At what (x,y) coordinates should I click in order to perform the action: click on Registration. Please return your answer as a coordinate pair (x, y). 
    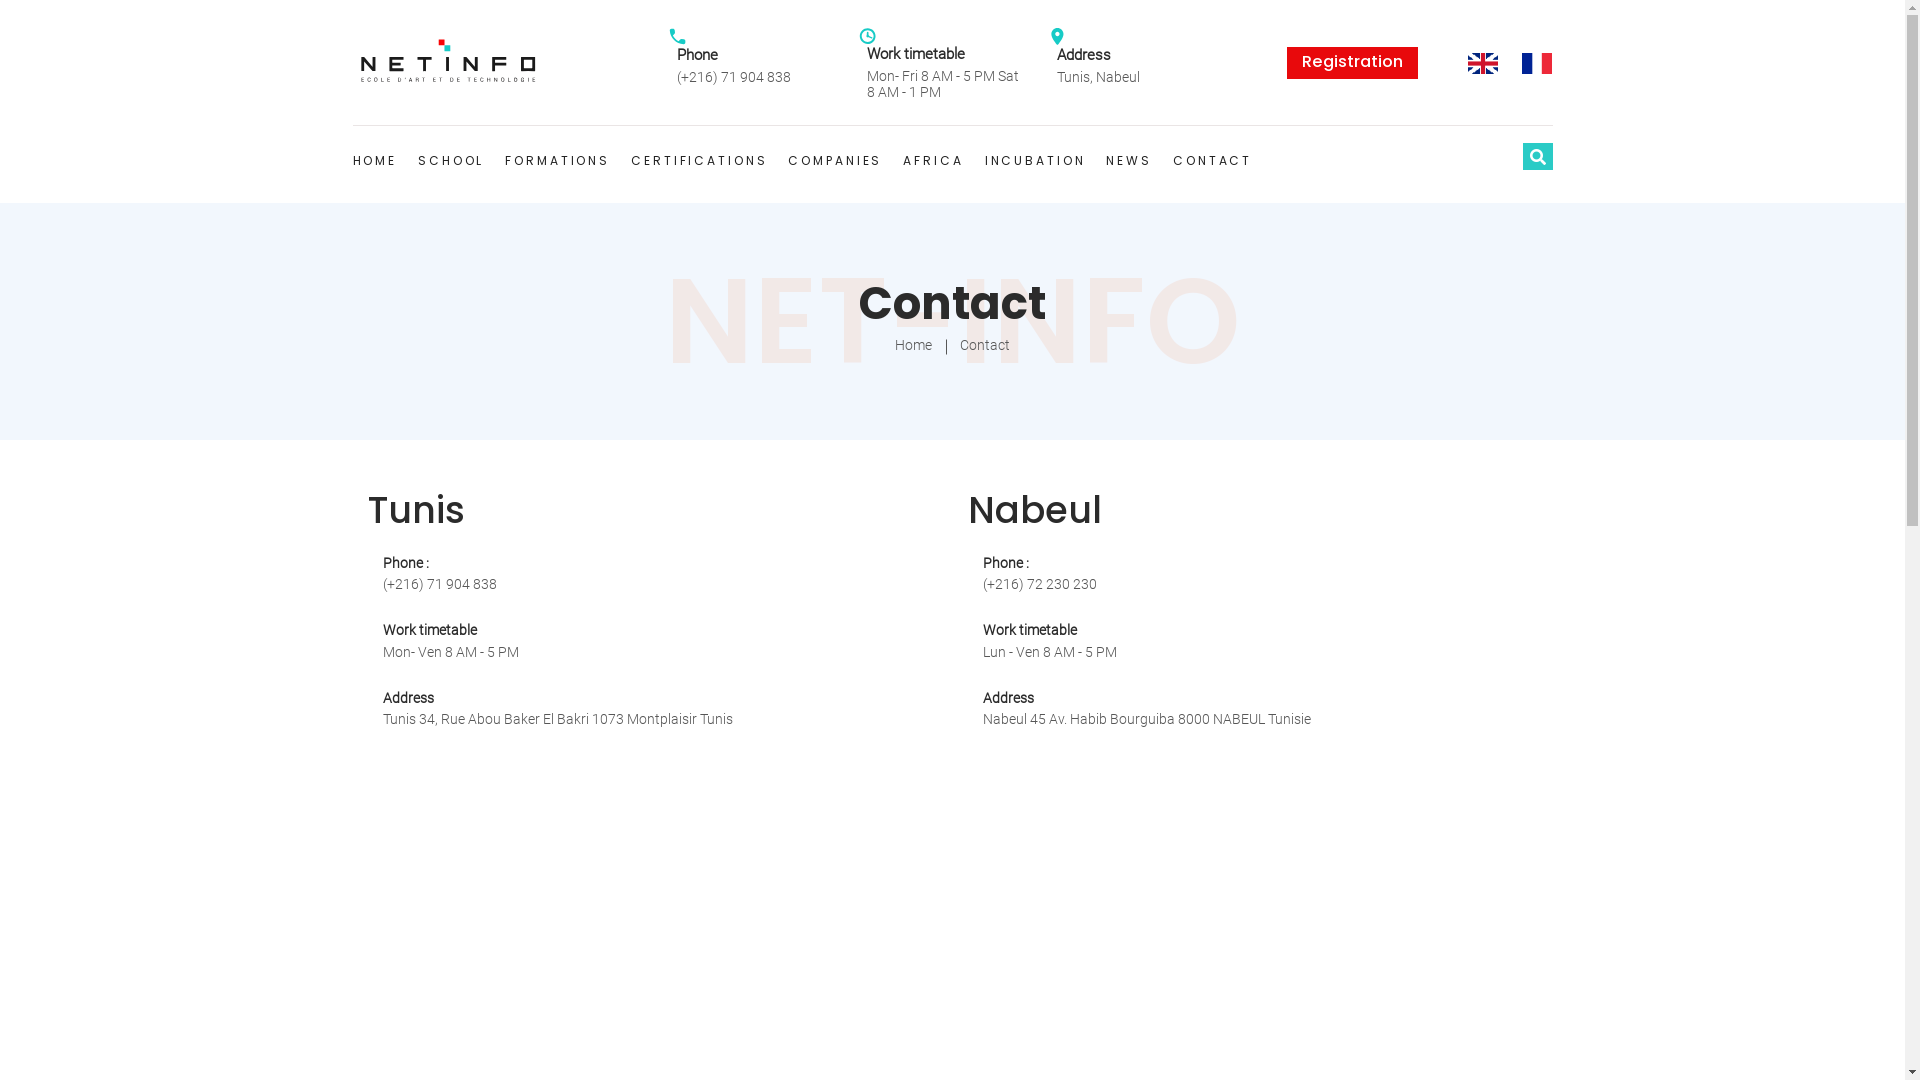
    Looking at the image, I should click on (1352, 63).